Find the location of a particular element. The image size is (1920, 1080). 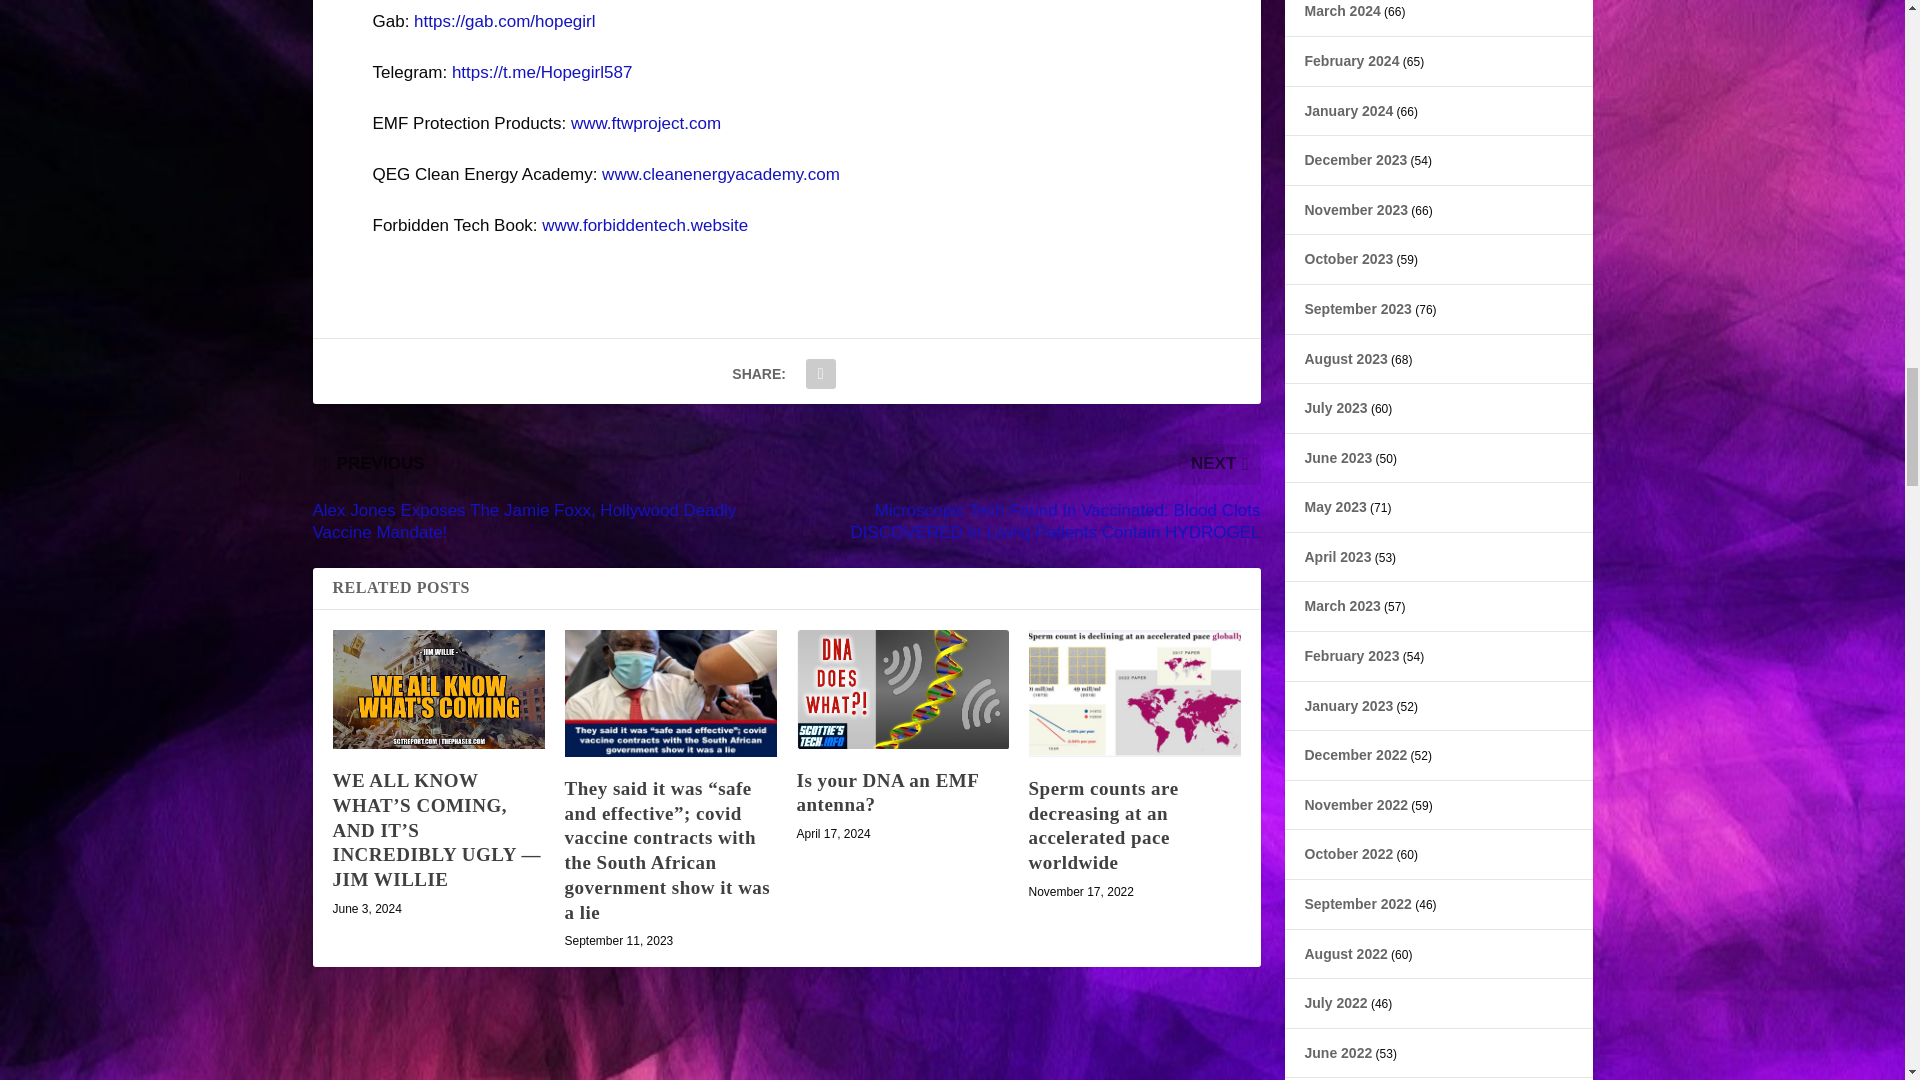

www.forbiddentech.website is located at coordinates (644, 226).